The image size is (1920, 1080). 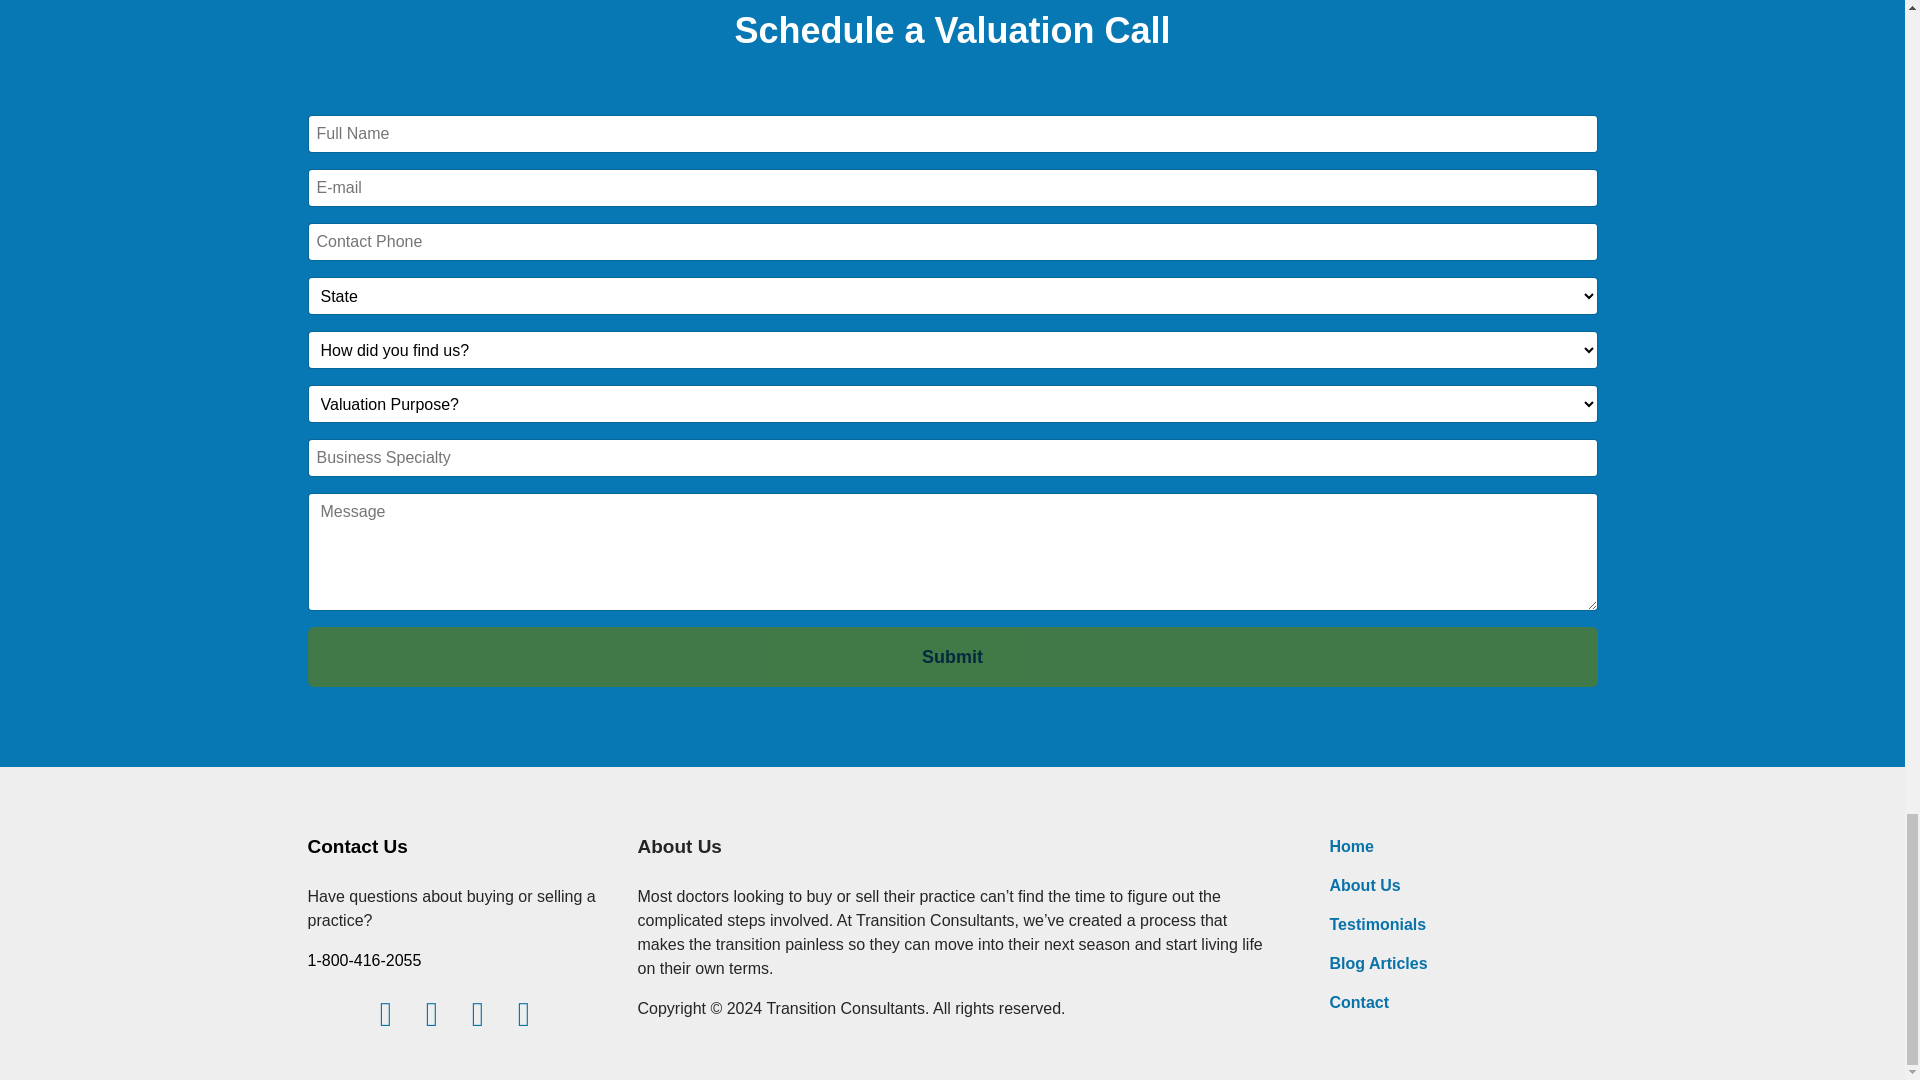 I want to click on 1-800-416-2055, so click(x=364, y=960).